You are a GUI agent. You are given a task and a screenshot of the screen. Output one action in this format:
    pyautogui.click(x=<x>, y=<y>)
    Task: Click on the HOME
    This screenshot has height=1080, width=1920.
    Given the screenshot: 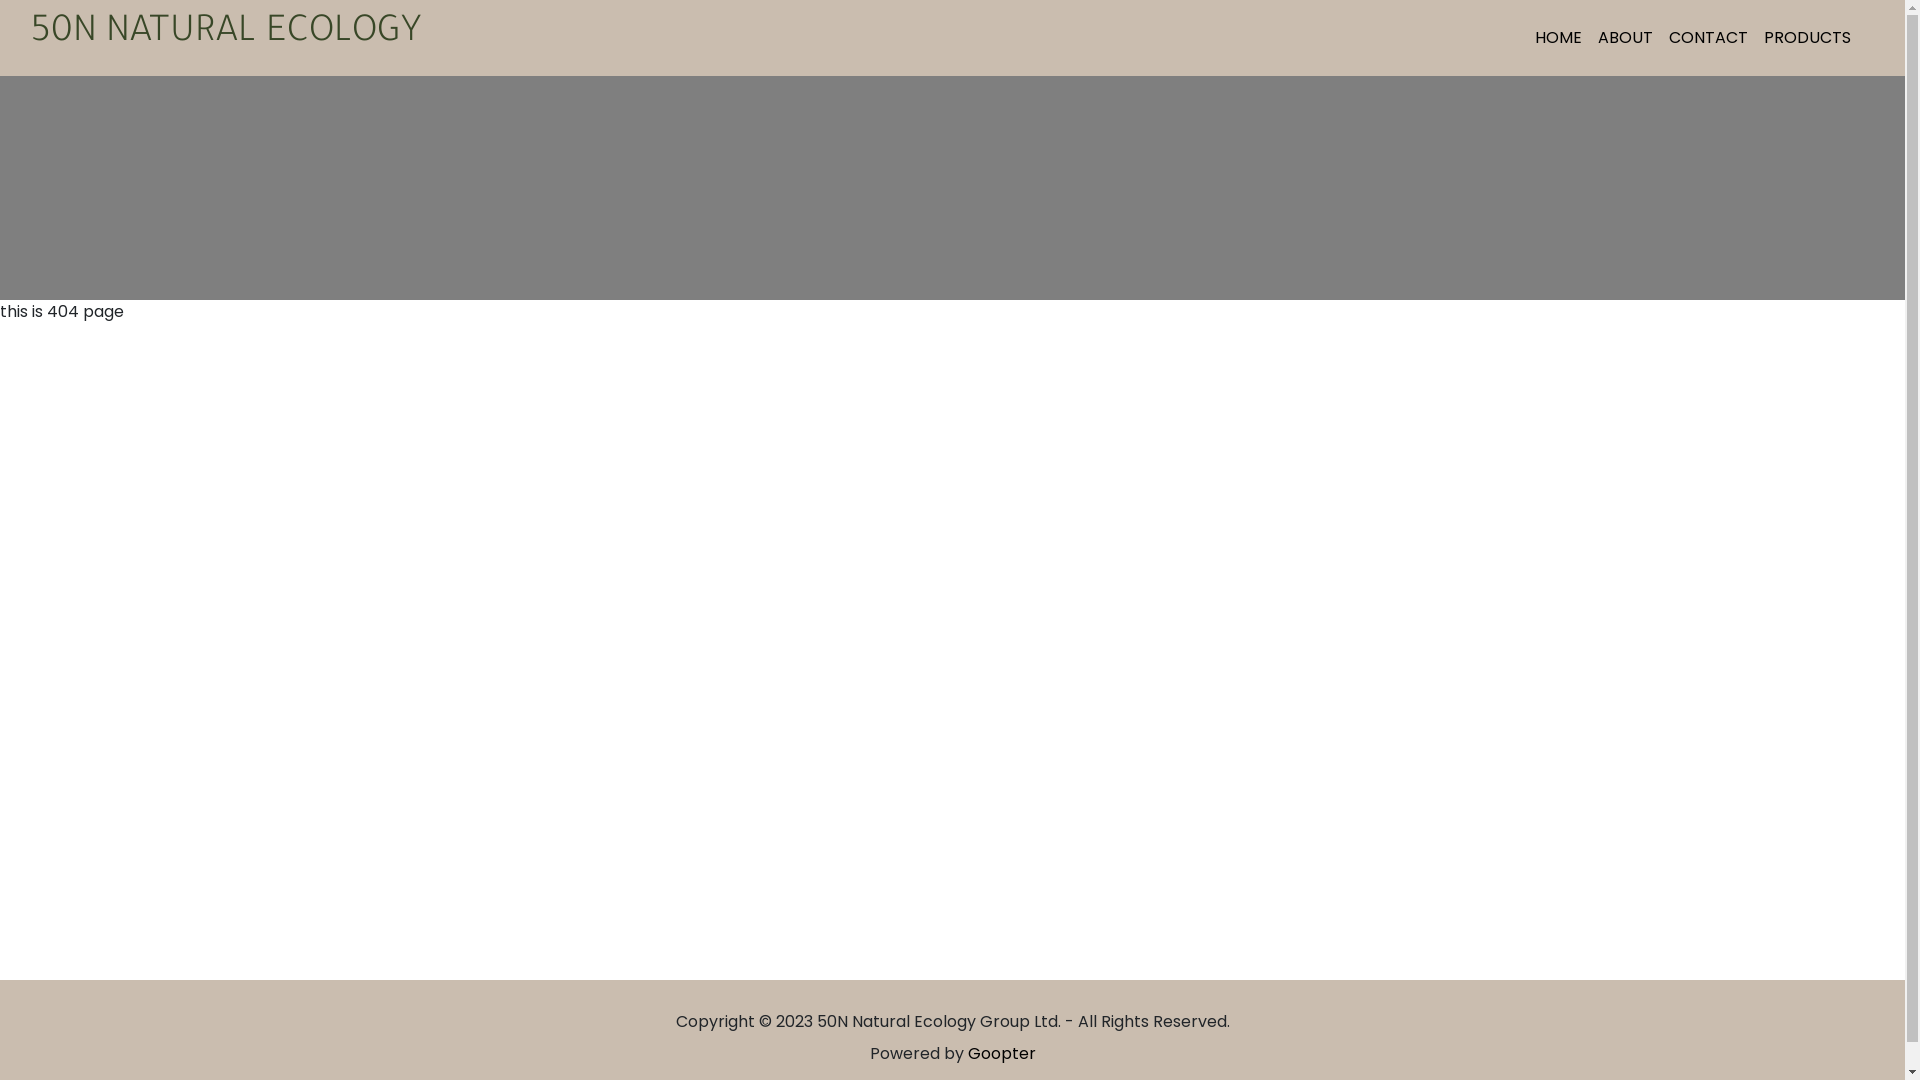 What is the action you would take?
    pyautogui.click(x=1558, y=38)
    